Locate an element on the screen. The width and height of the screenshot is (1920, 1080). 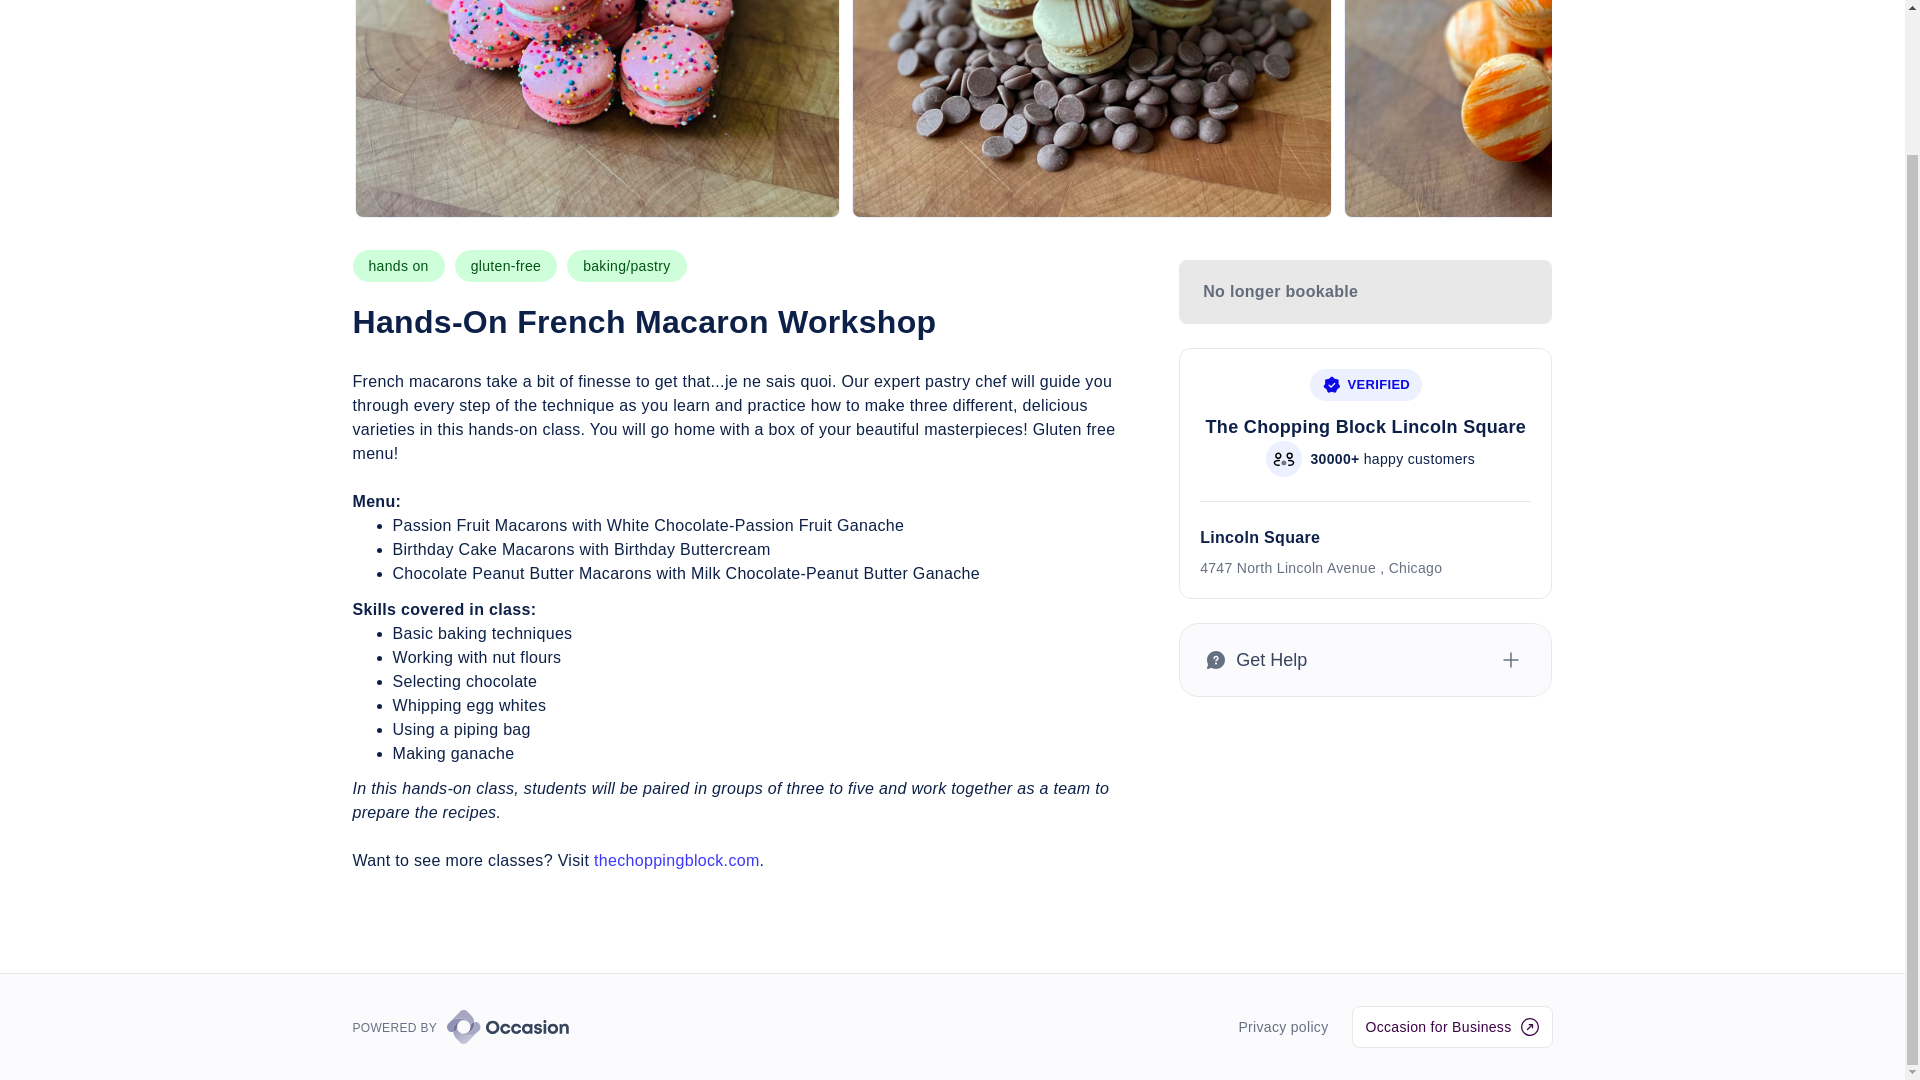
Get Help is located at coordinates (1366, 660).